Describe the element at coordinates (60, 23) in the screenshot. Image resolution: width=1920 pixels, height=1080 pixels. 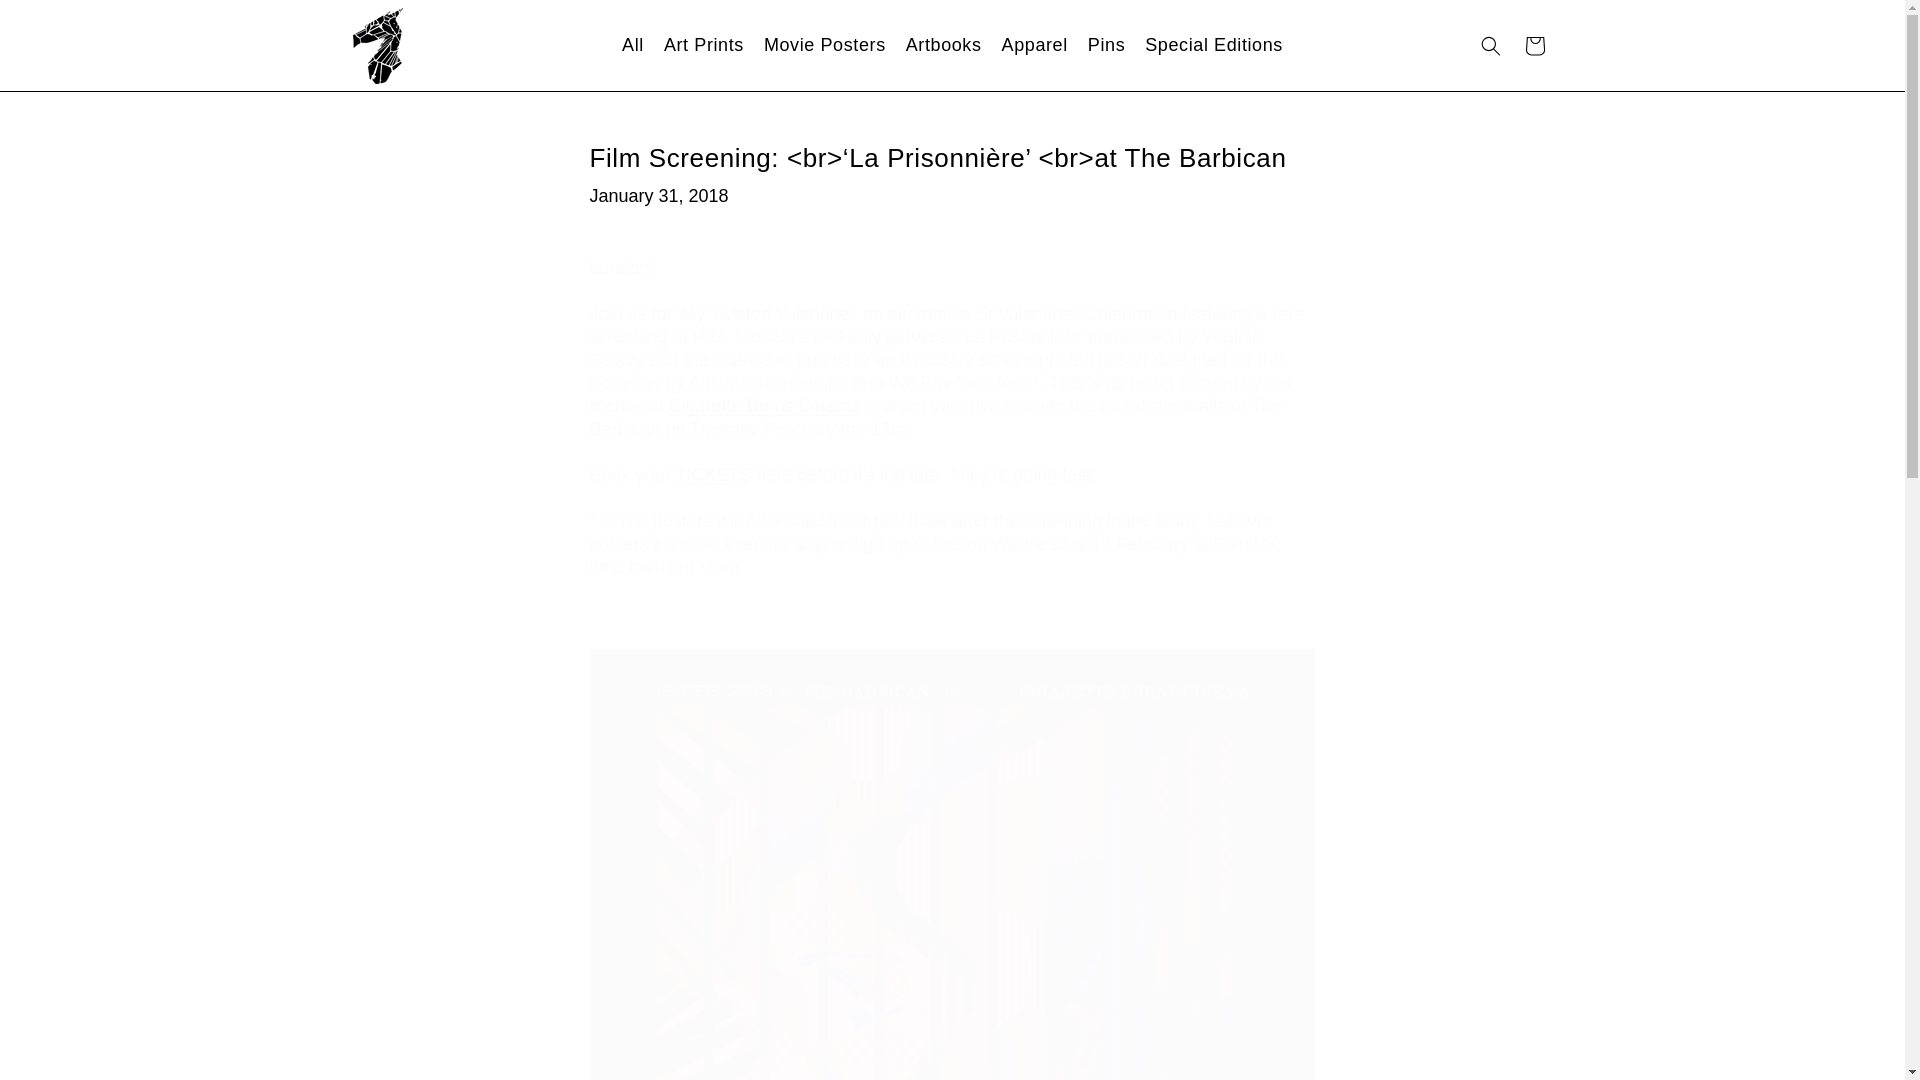
I see `SKIP TO CONTENT` at that location.